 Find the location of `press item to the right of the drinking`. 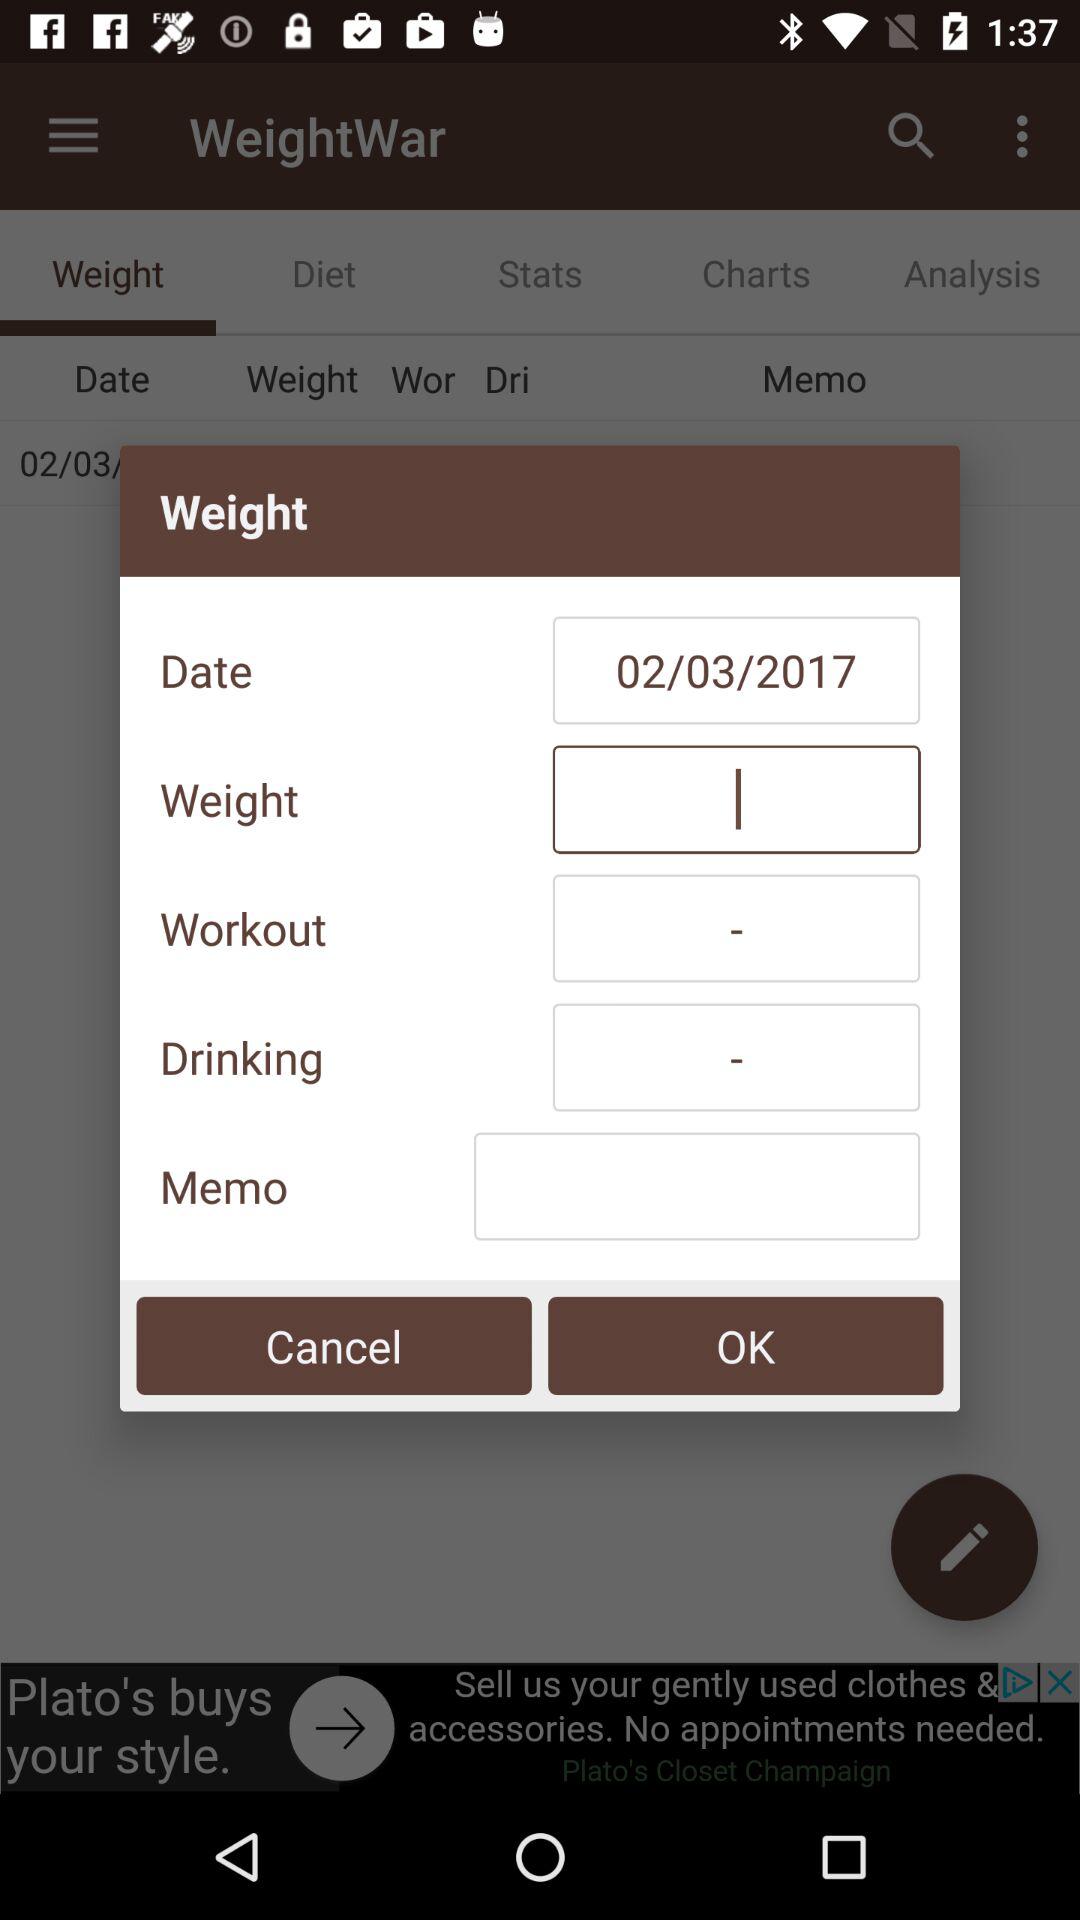

press item to the right of the drinking is located at coordinates (736, 1057).